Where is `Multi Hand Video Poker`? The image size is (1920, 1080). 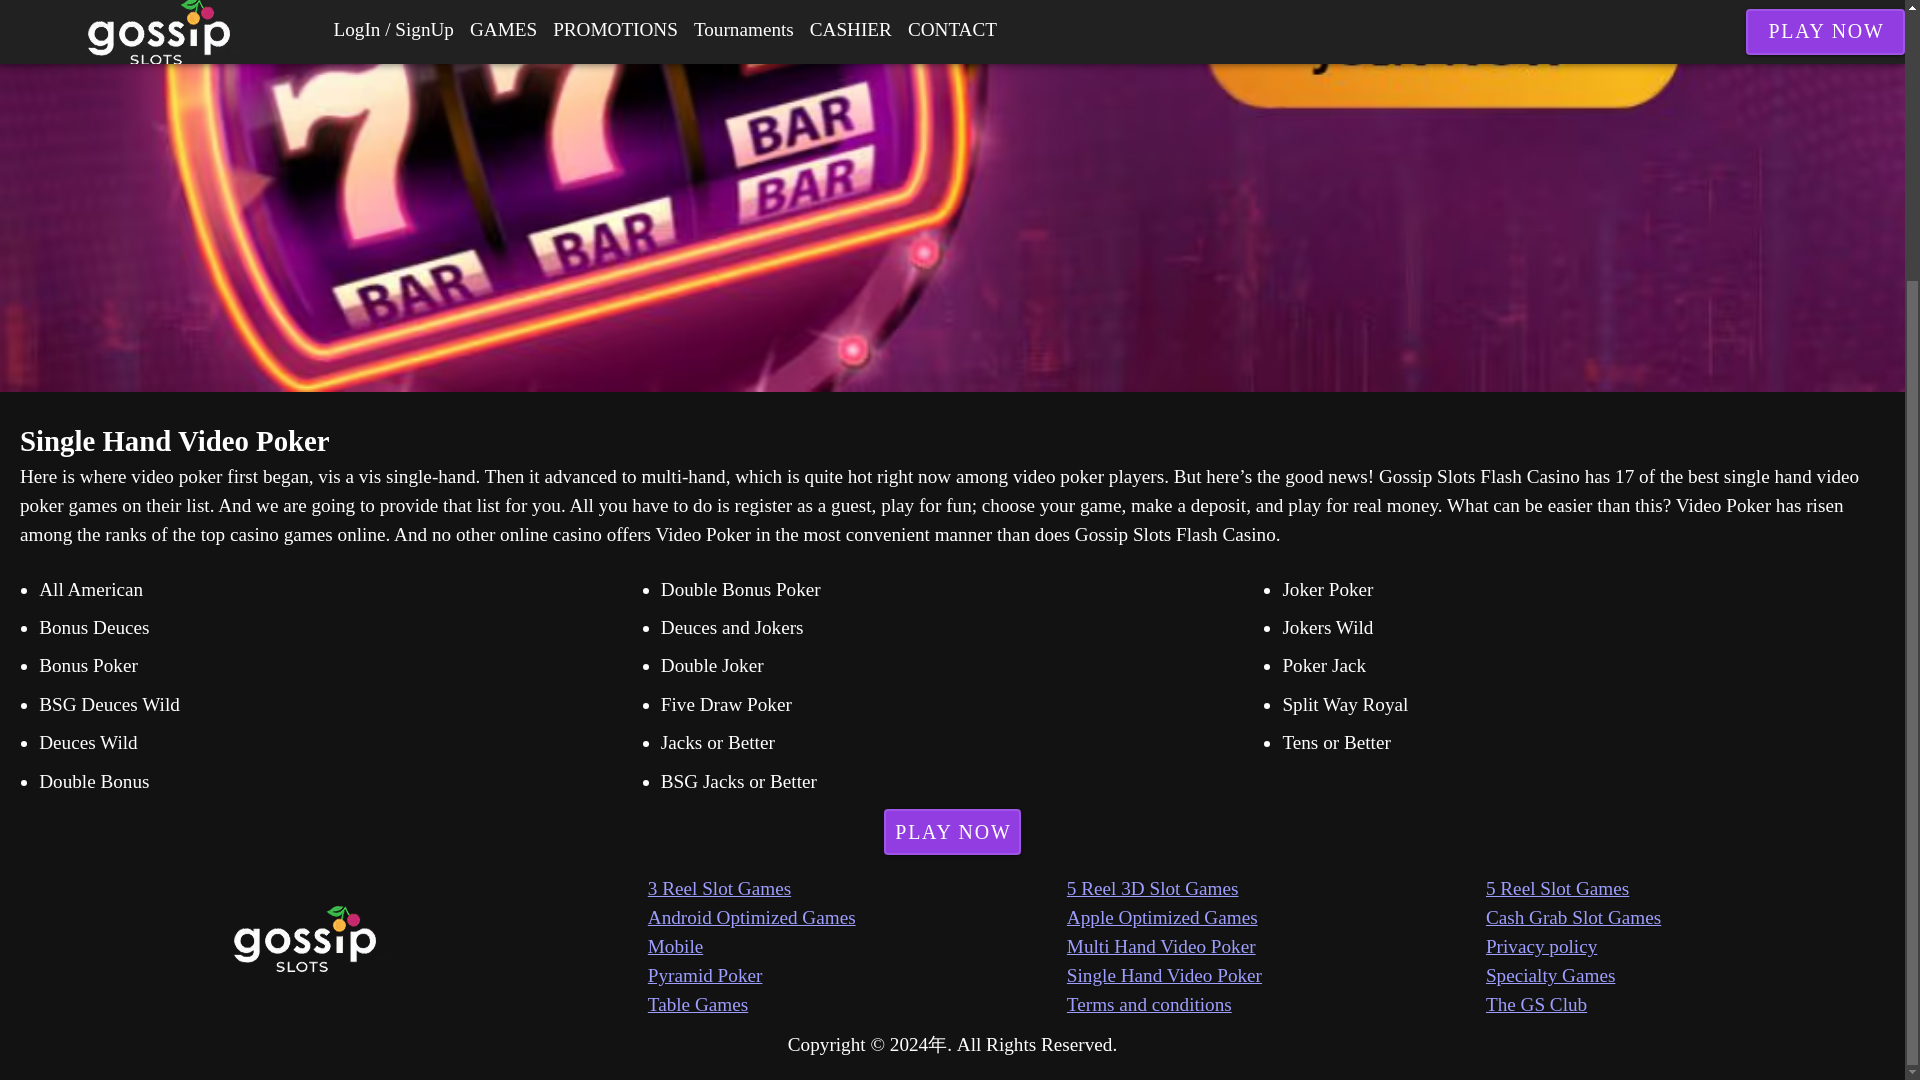 Multi Hand Video Poker is located at coordinates (1276, 948).